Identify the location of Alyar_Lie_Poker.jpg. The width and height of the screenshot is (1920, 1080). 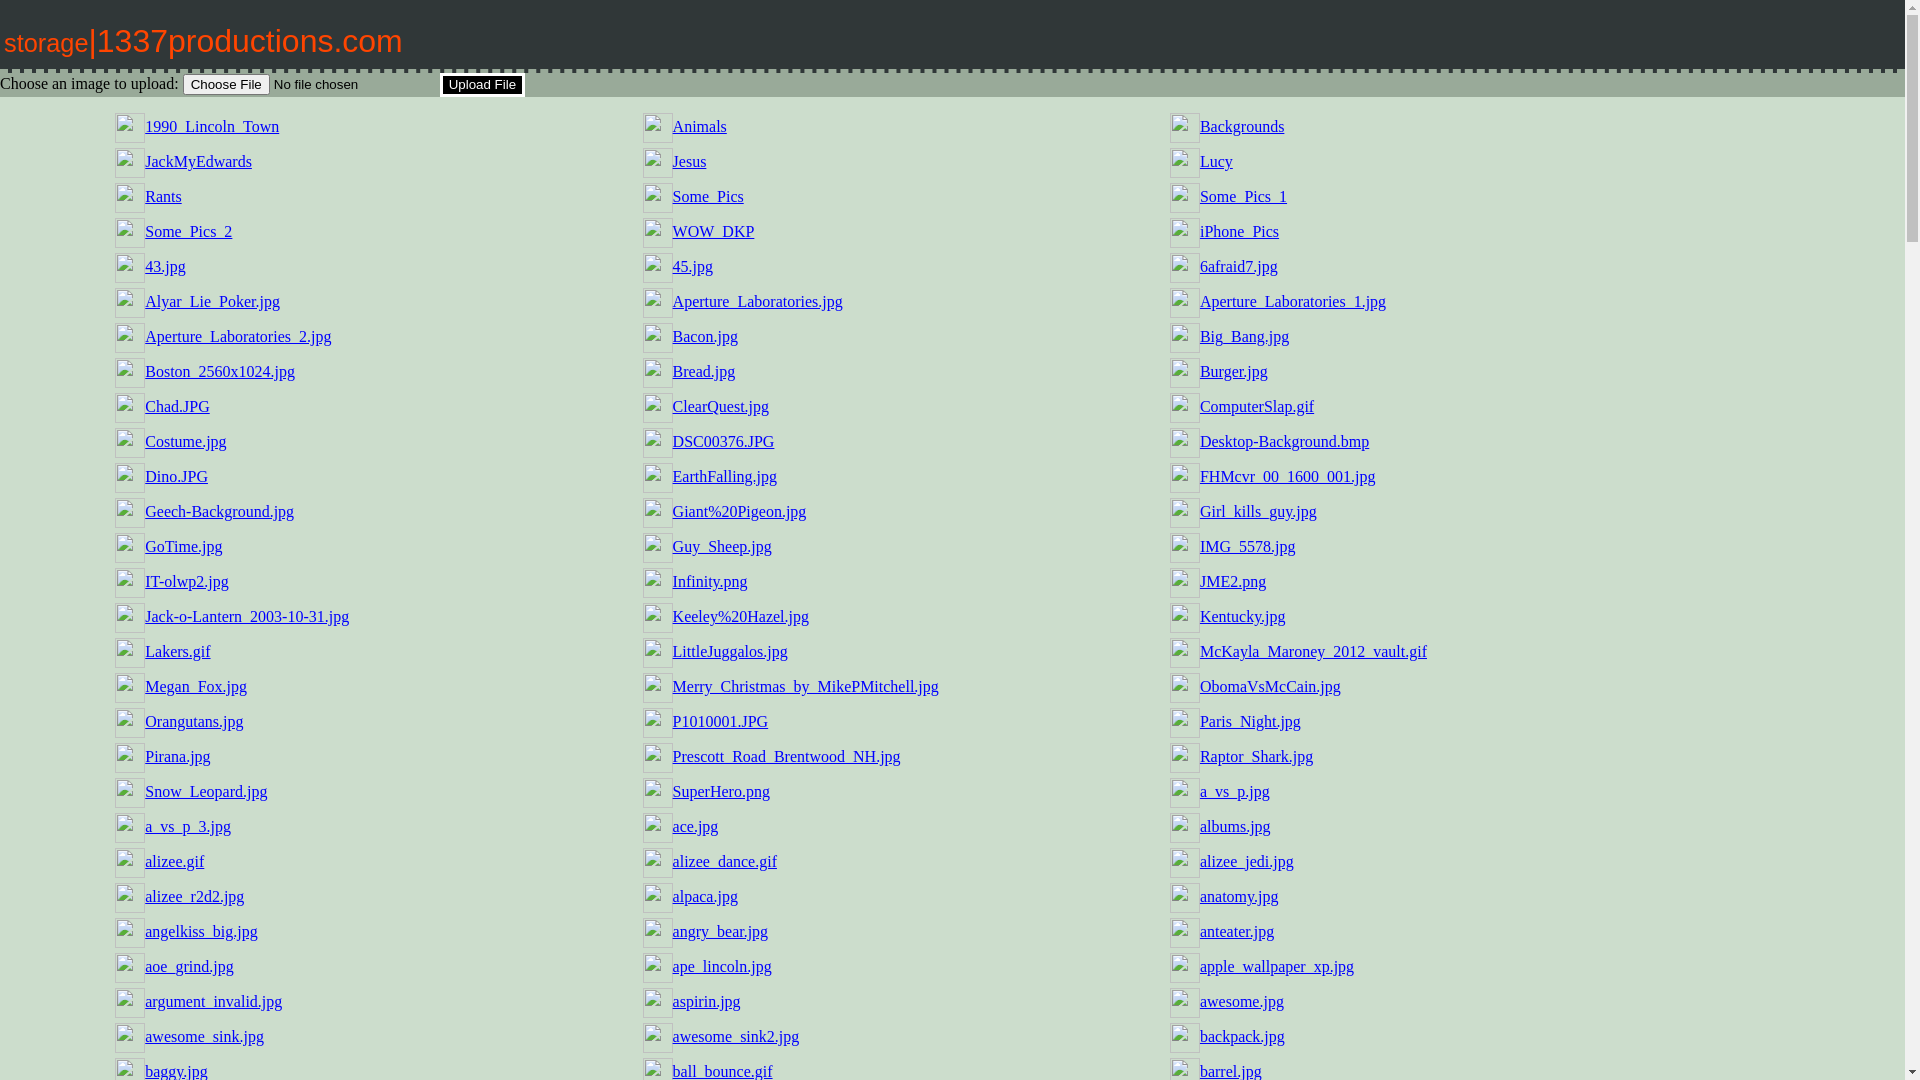
(212, 302).